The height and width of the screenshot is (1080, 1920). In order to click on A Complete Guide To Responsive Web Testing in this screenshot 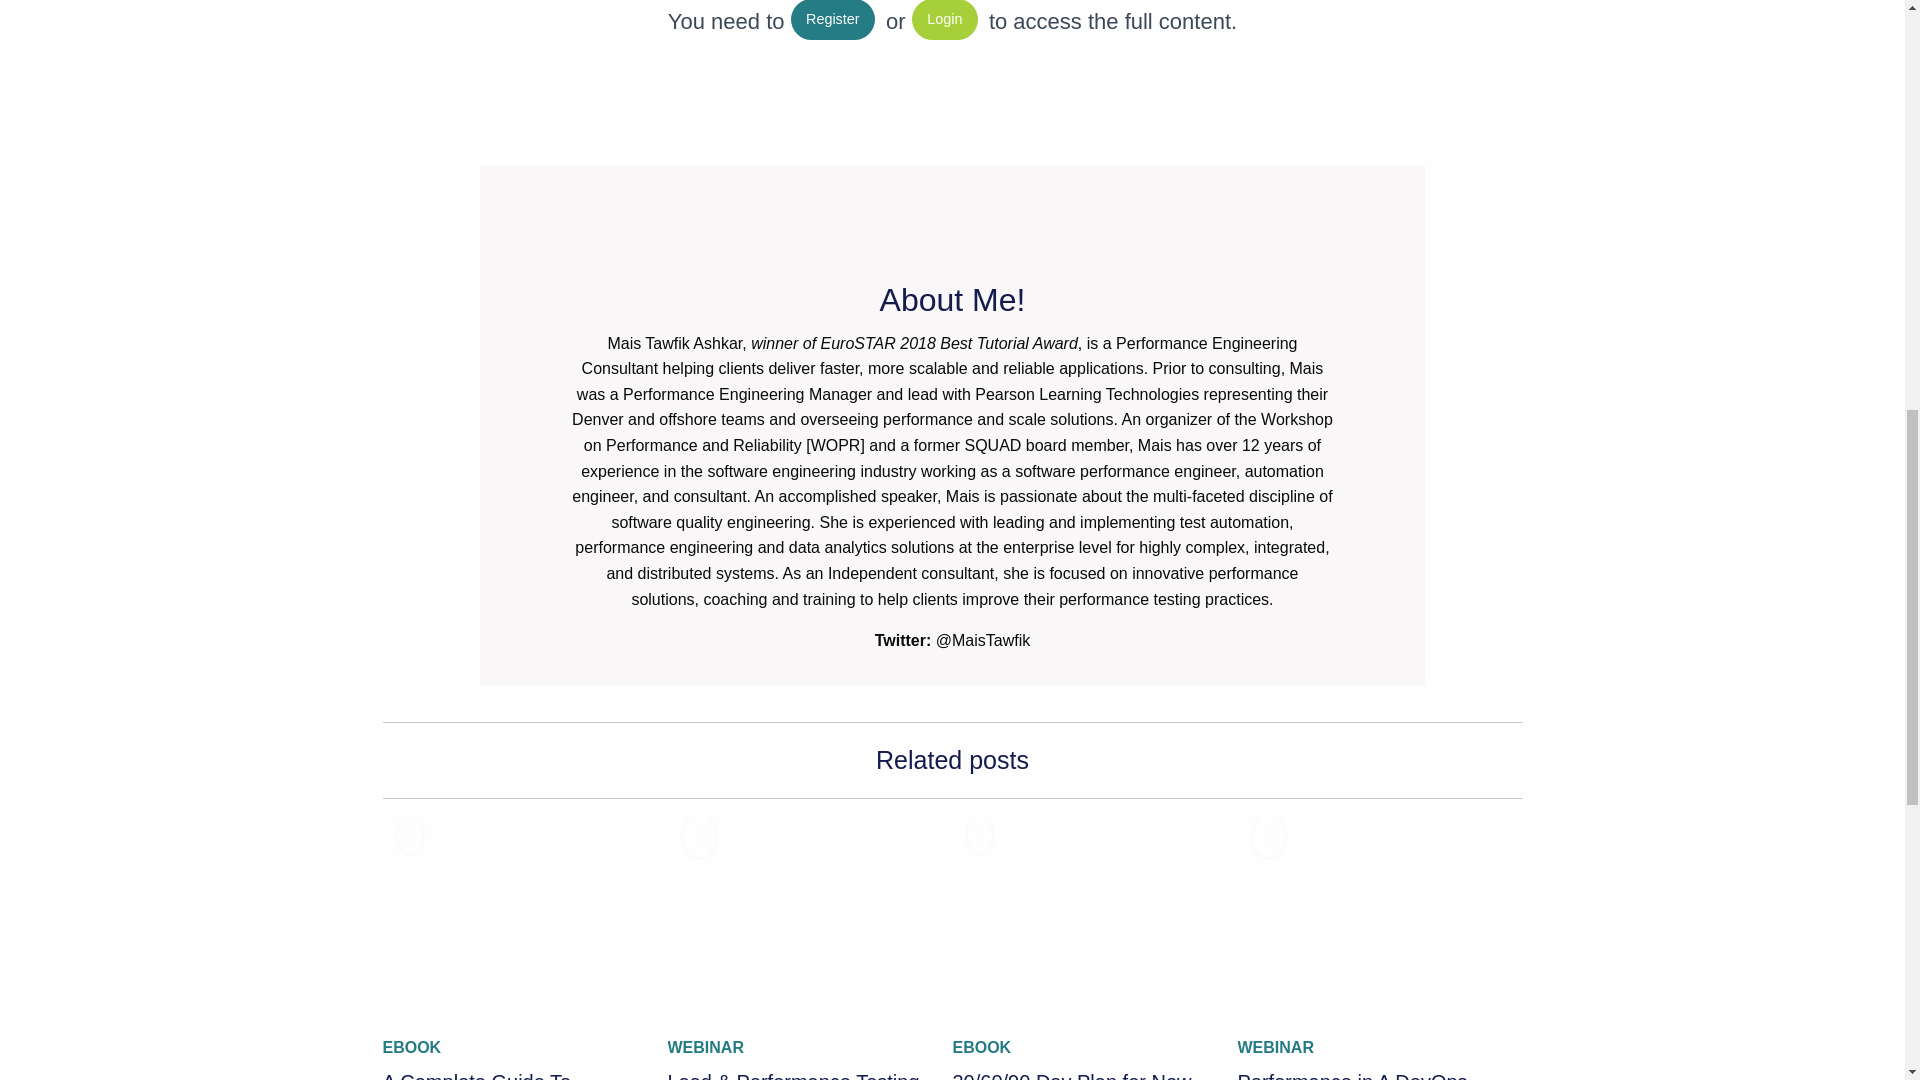, I will do `click(510, 918)`.